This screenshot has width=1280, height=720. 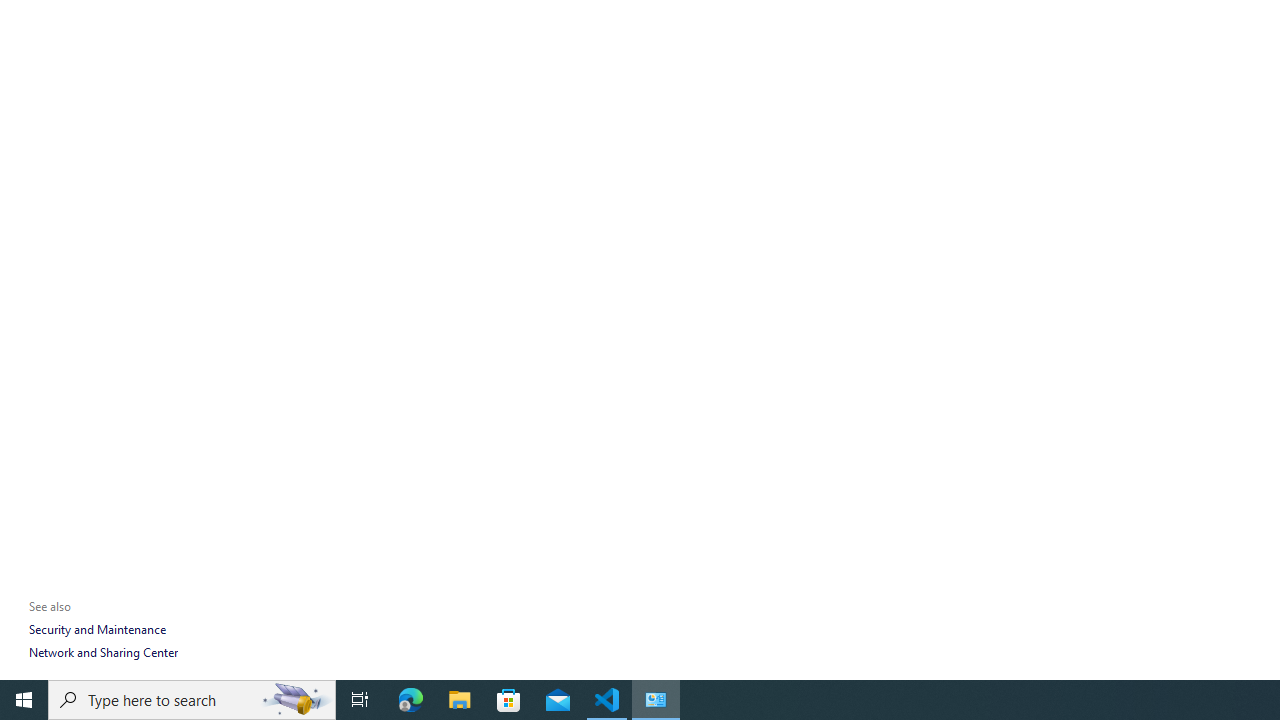 I want to click on Visual Studio Code - 1 running window, so click(x=607, y=700).